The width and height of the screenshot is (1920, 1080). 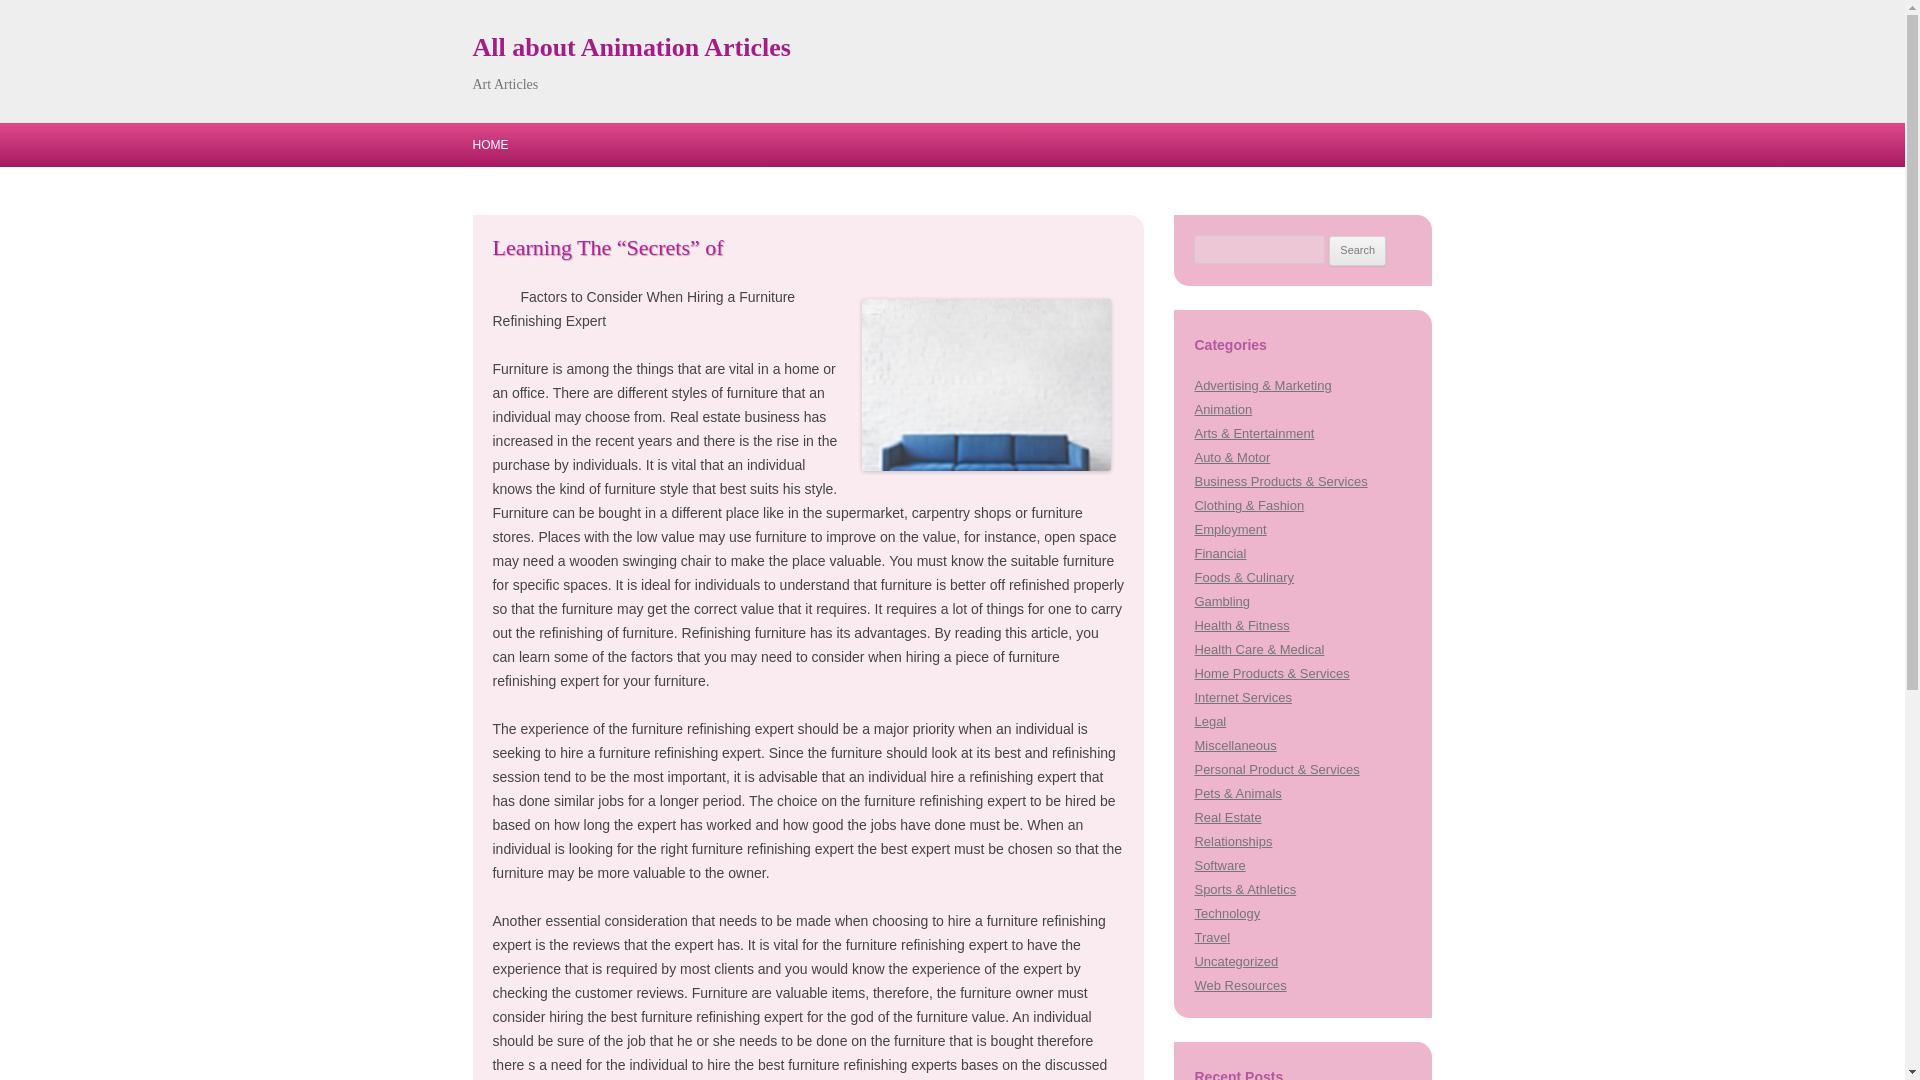 I want to click on All about Animation Articles, so click(x=630, y=48).